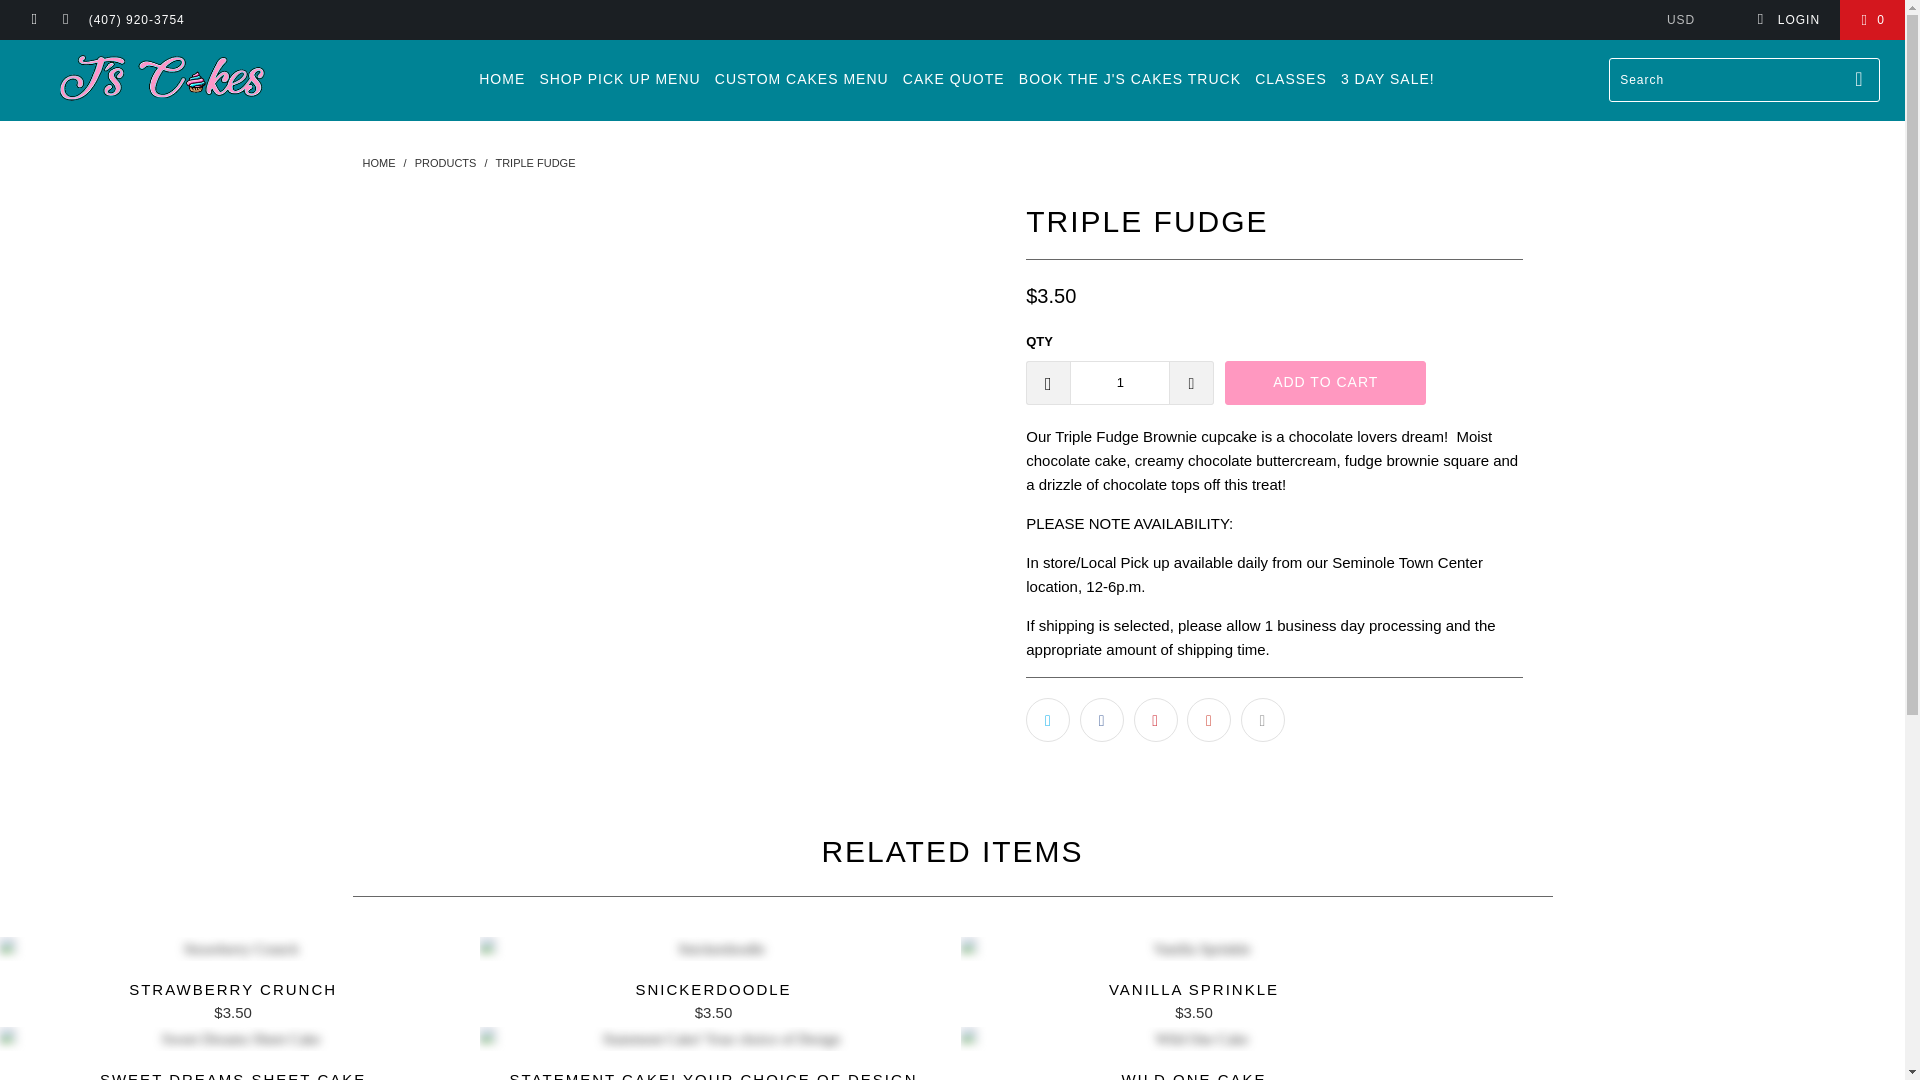 The width and height of the screenshot is (1920, 1080). I want to click on ADD TO CART, so click(1325, 382).